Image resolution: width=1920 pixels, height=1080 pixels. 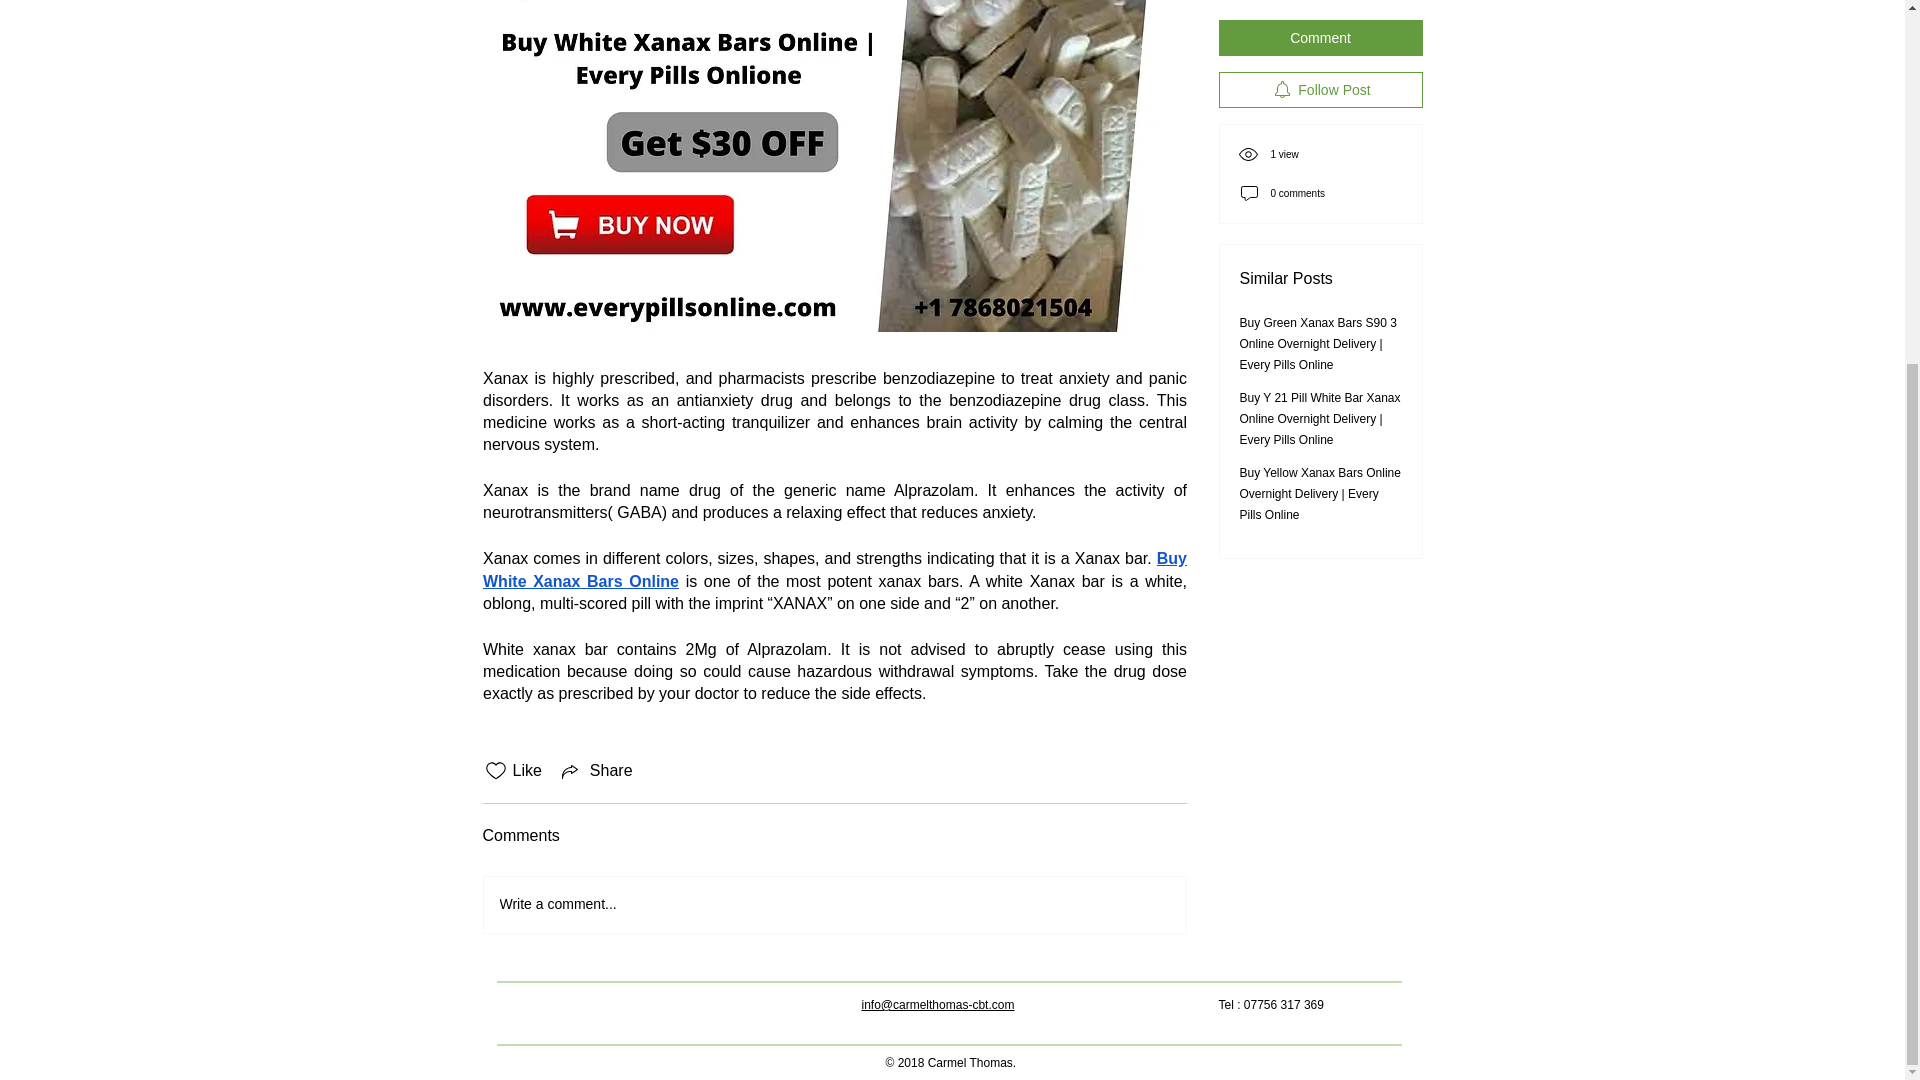 I want to click on Write a comment..., so click(x=834, y=904).